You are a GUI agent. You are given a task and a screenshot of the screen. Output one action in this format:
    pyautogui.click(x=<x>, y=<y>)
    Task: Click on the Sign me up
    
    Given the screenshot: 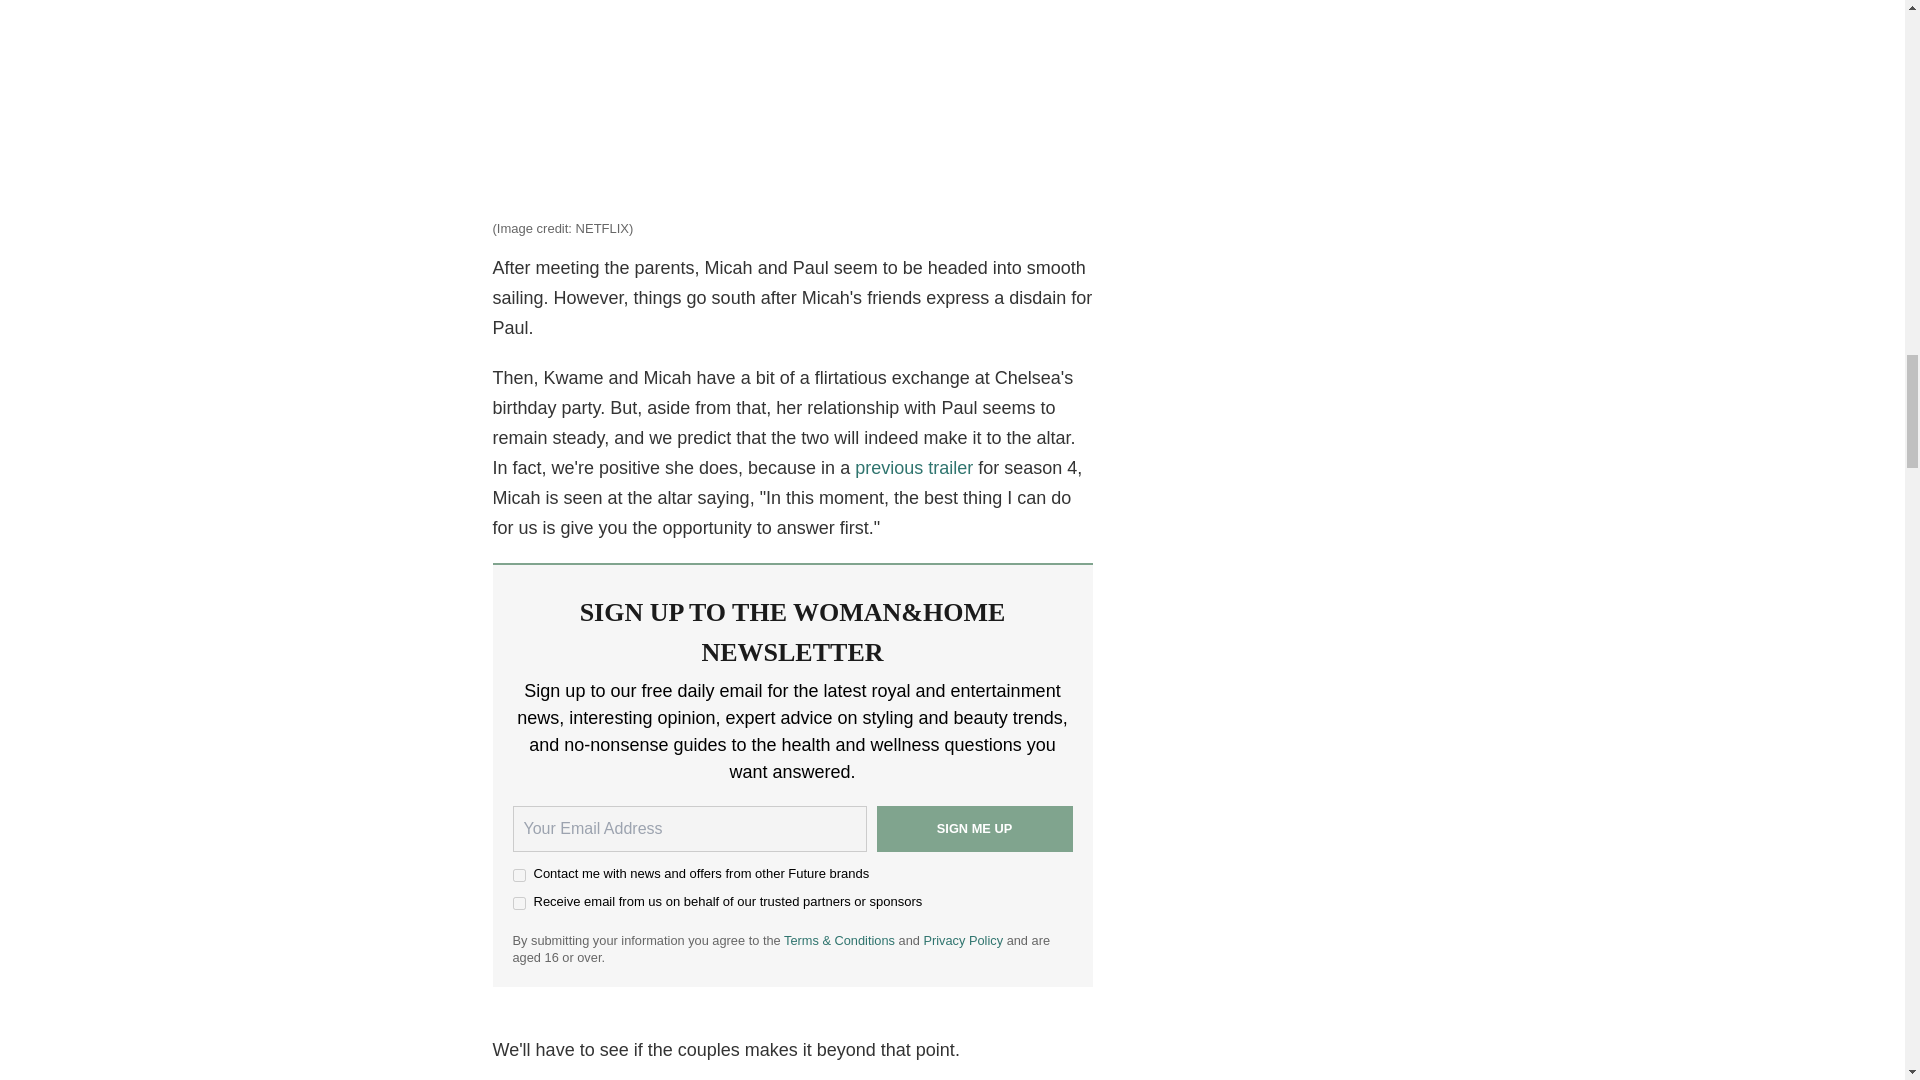 What is the action you would take?
    pyautogui.click(x=973, y=828)
    